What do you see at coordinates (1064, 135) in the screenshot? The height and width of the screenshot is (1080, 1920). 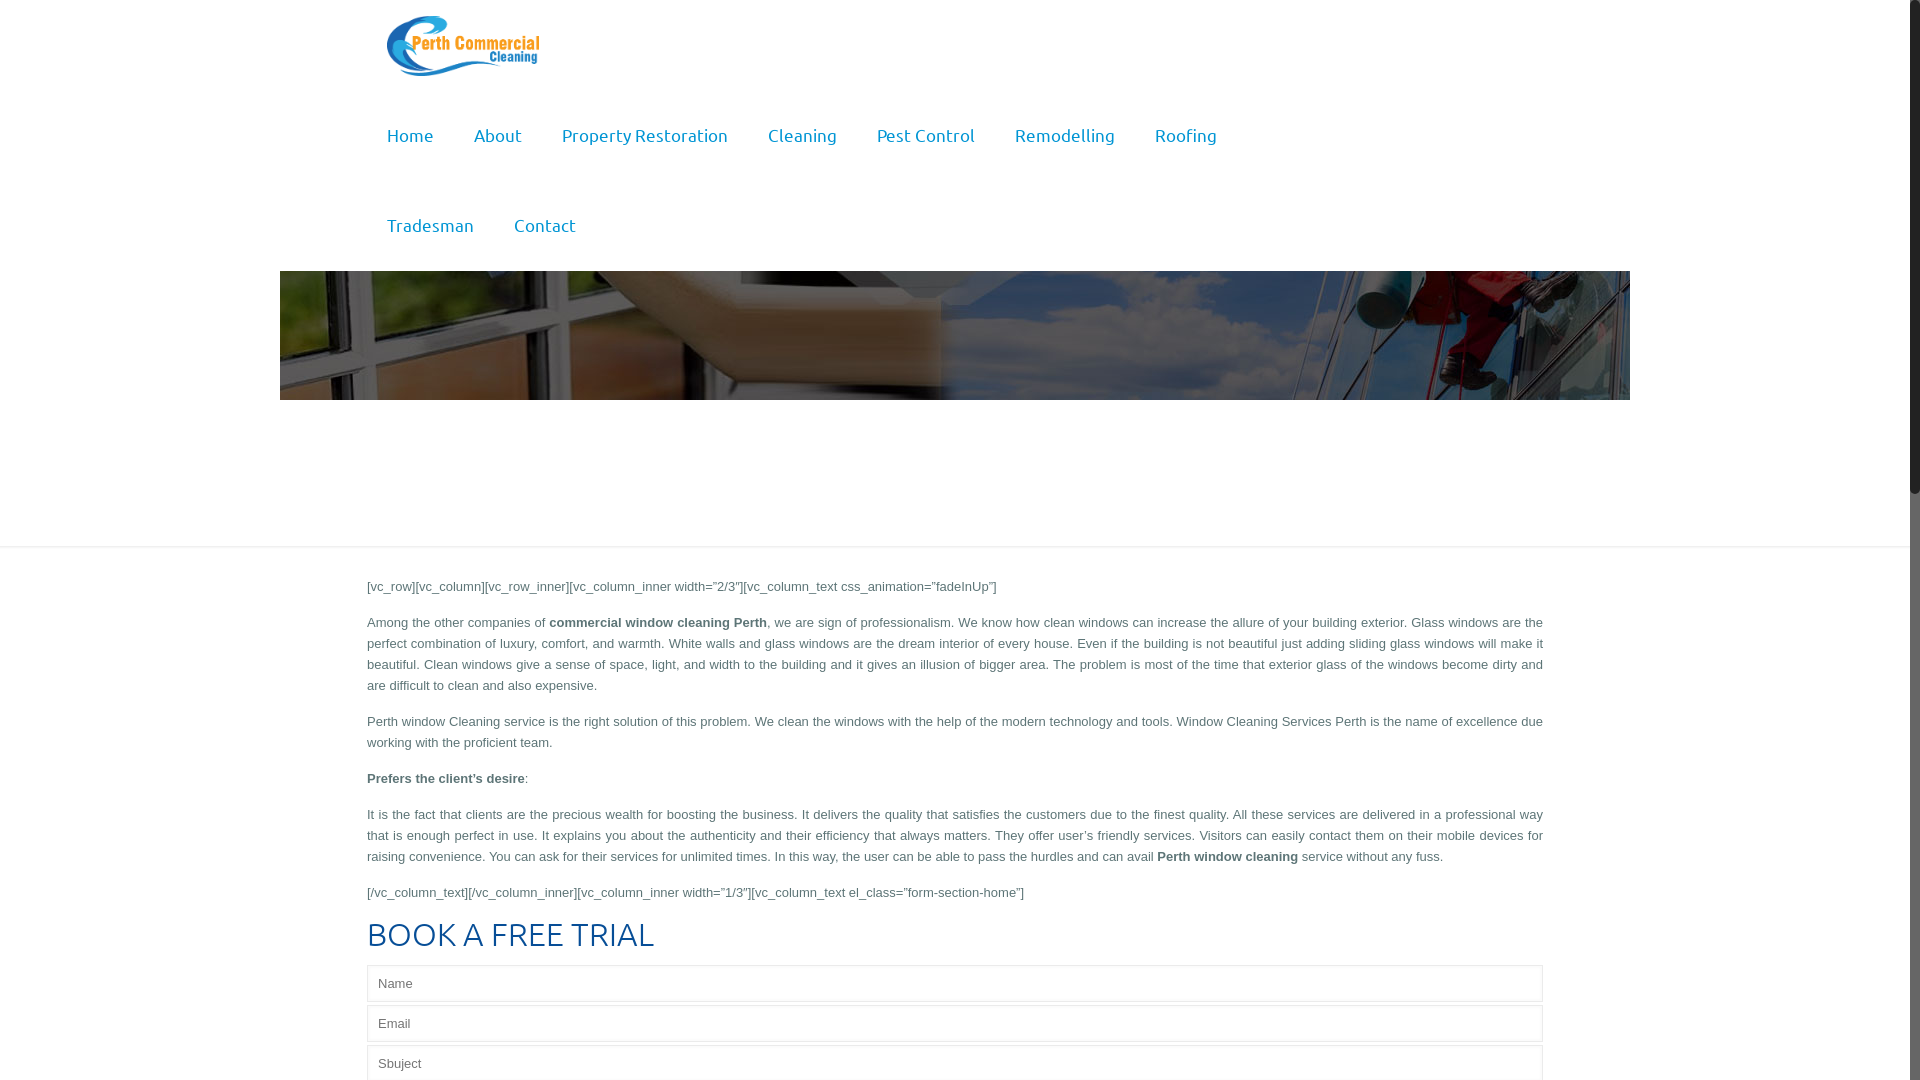 I see `Remodelling` at bounding box center [1064, 135].